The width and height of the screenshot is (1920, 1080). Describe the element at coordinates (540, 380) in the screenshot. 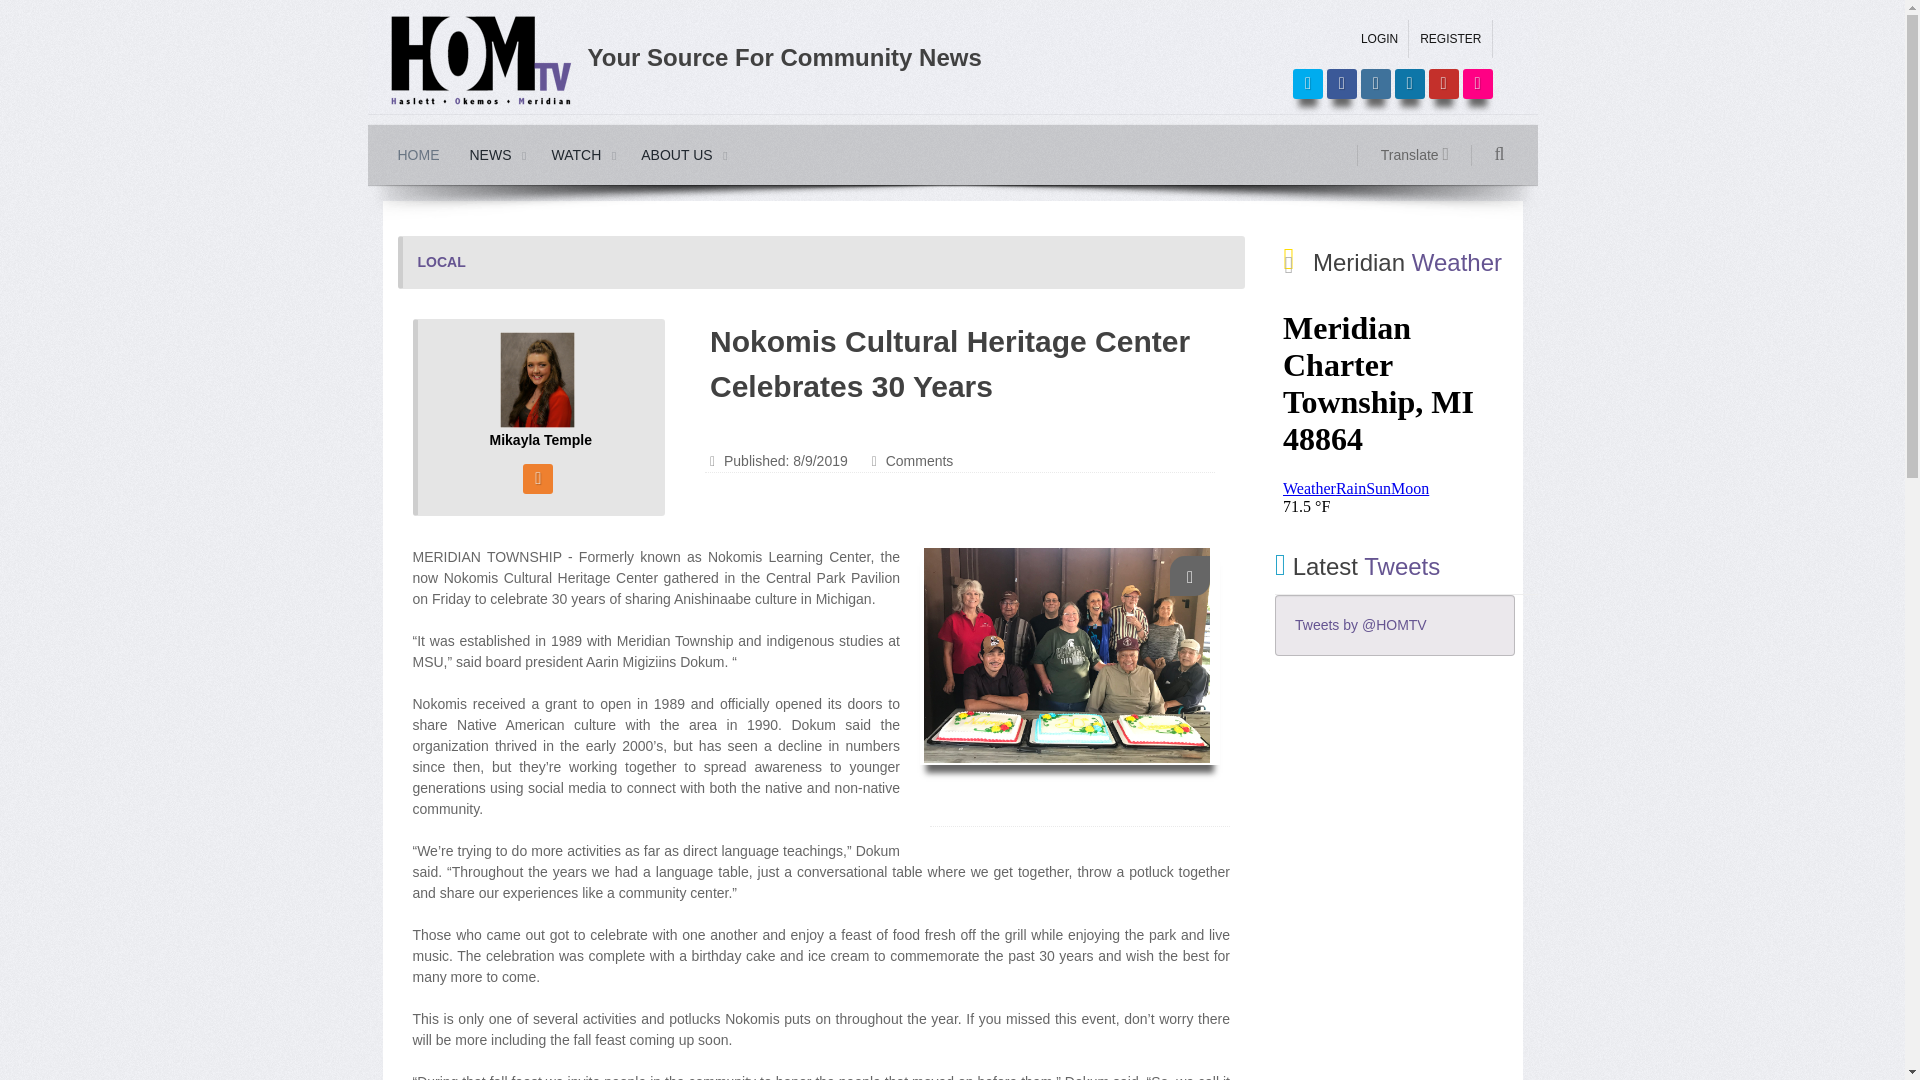

I see `Mikayla Temple` at that location.